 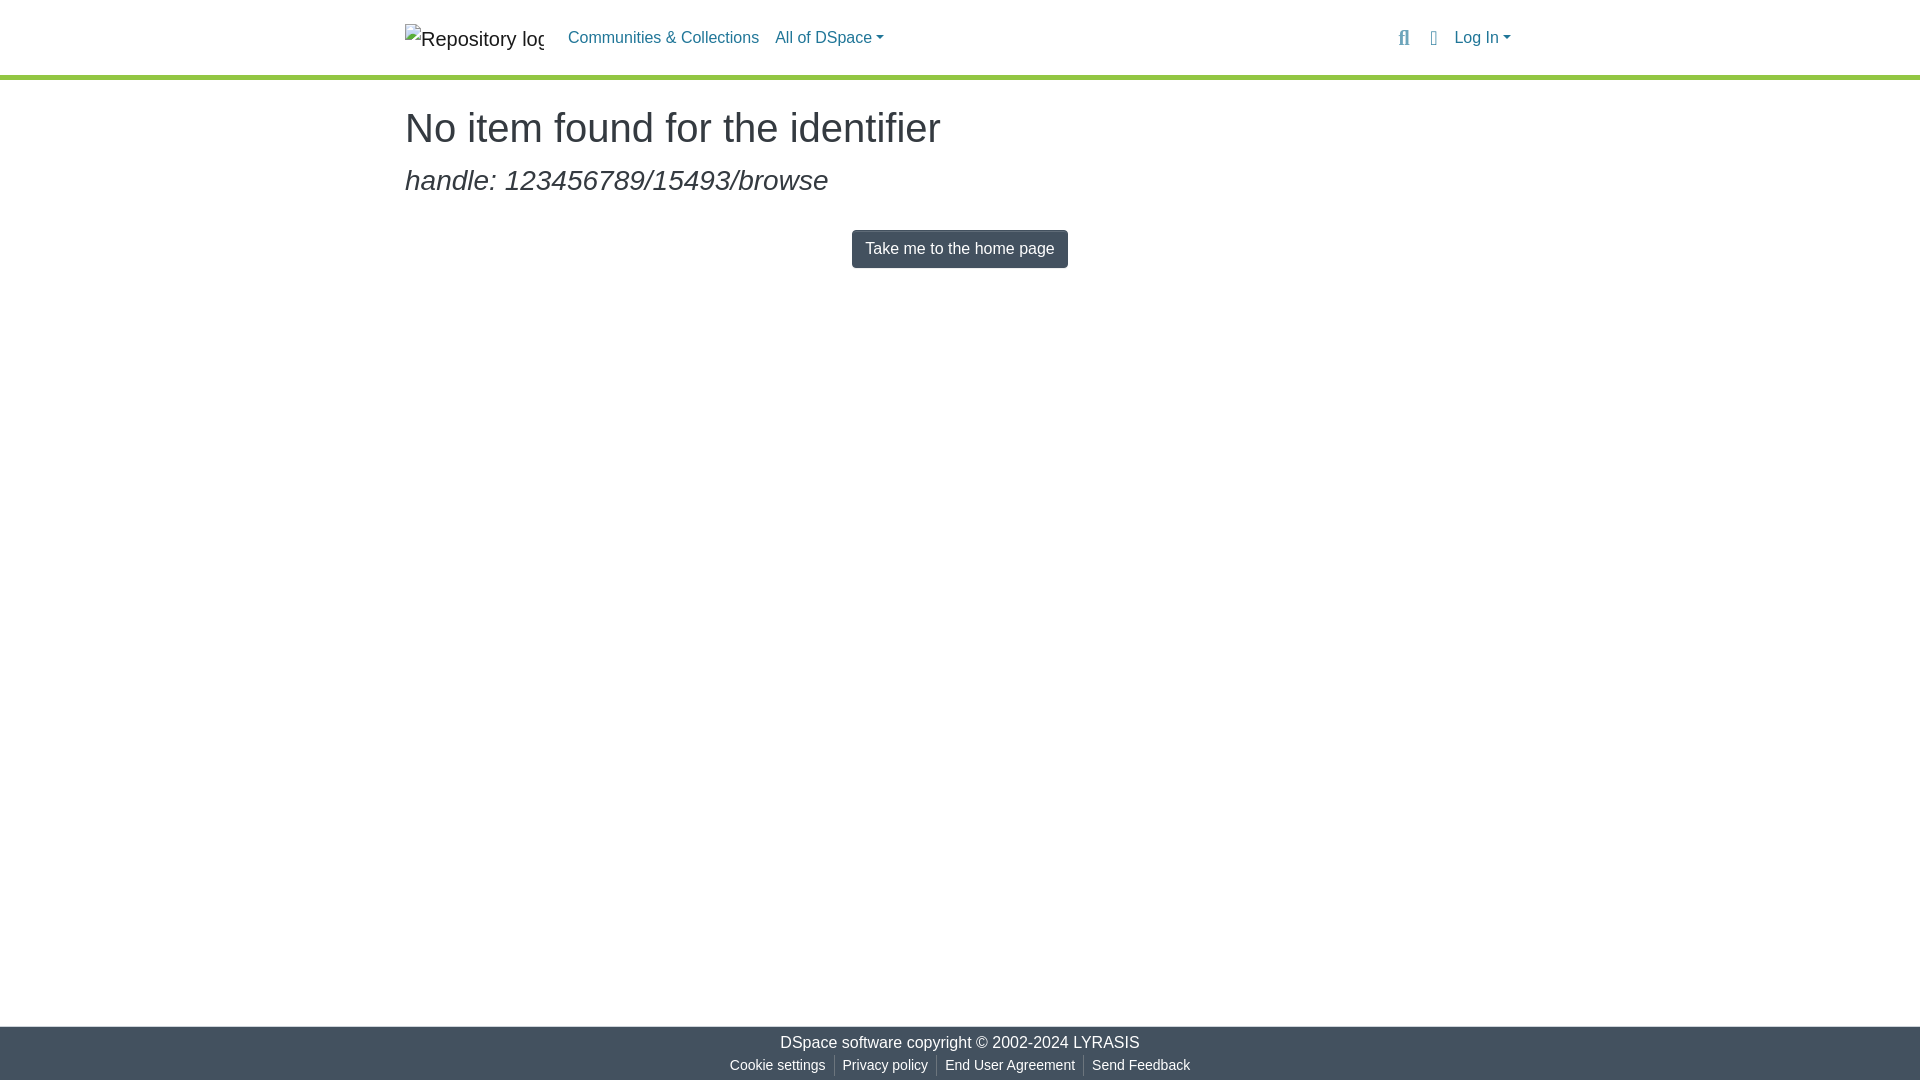 I want to click on Search, so click(x=1403, y=37).